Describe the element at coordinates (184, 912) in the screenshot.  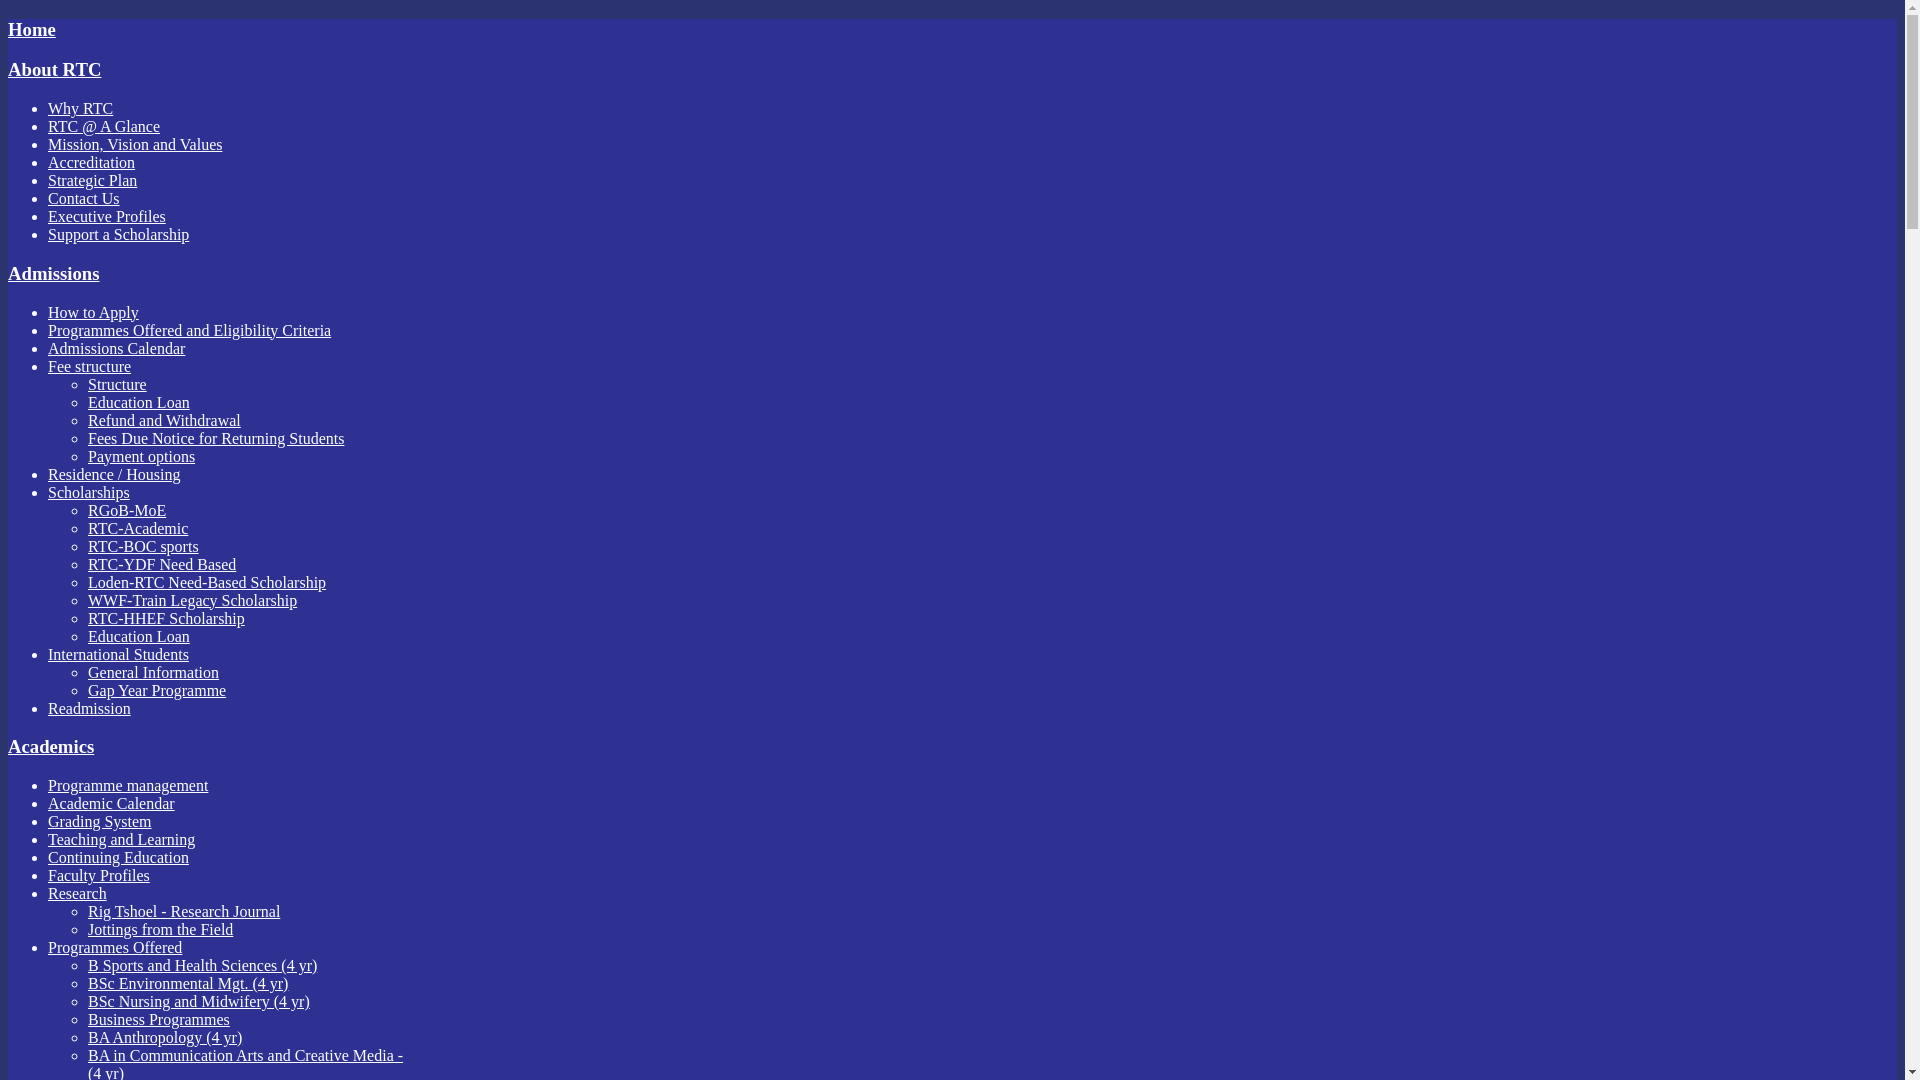
I see `Rig Tshoel - Research Journal` at that location.